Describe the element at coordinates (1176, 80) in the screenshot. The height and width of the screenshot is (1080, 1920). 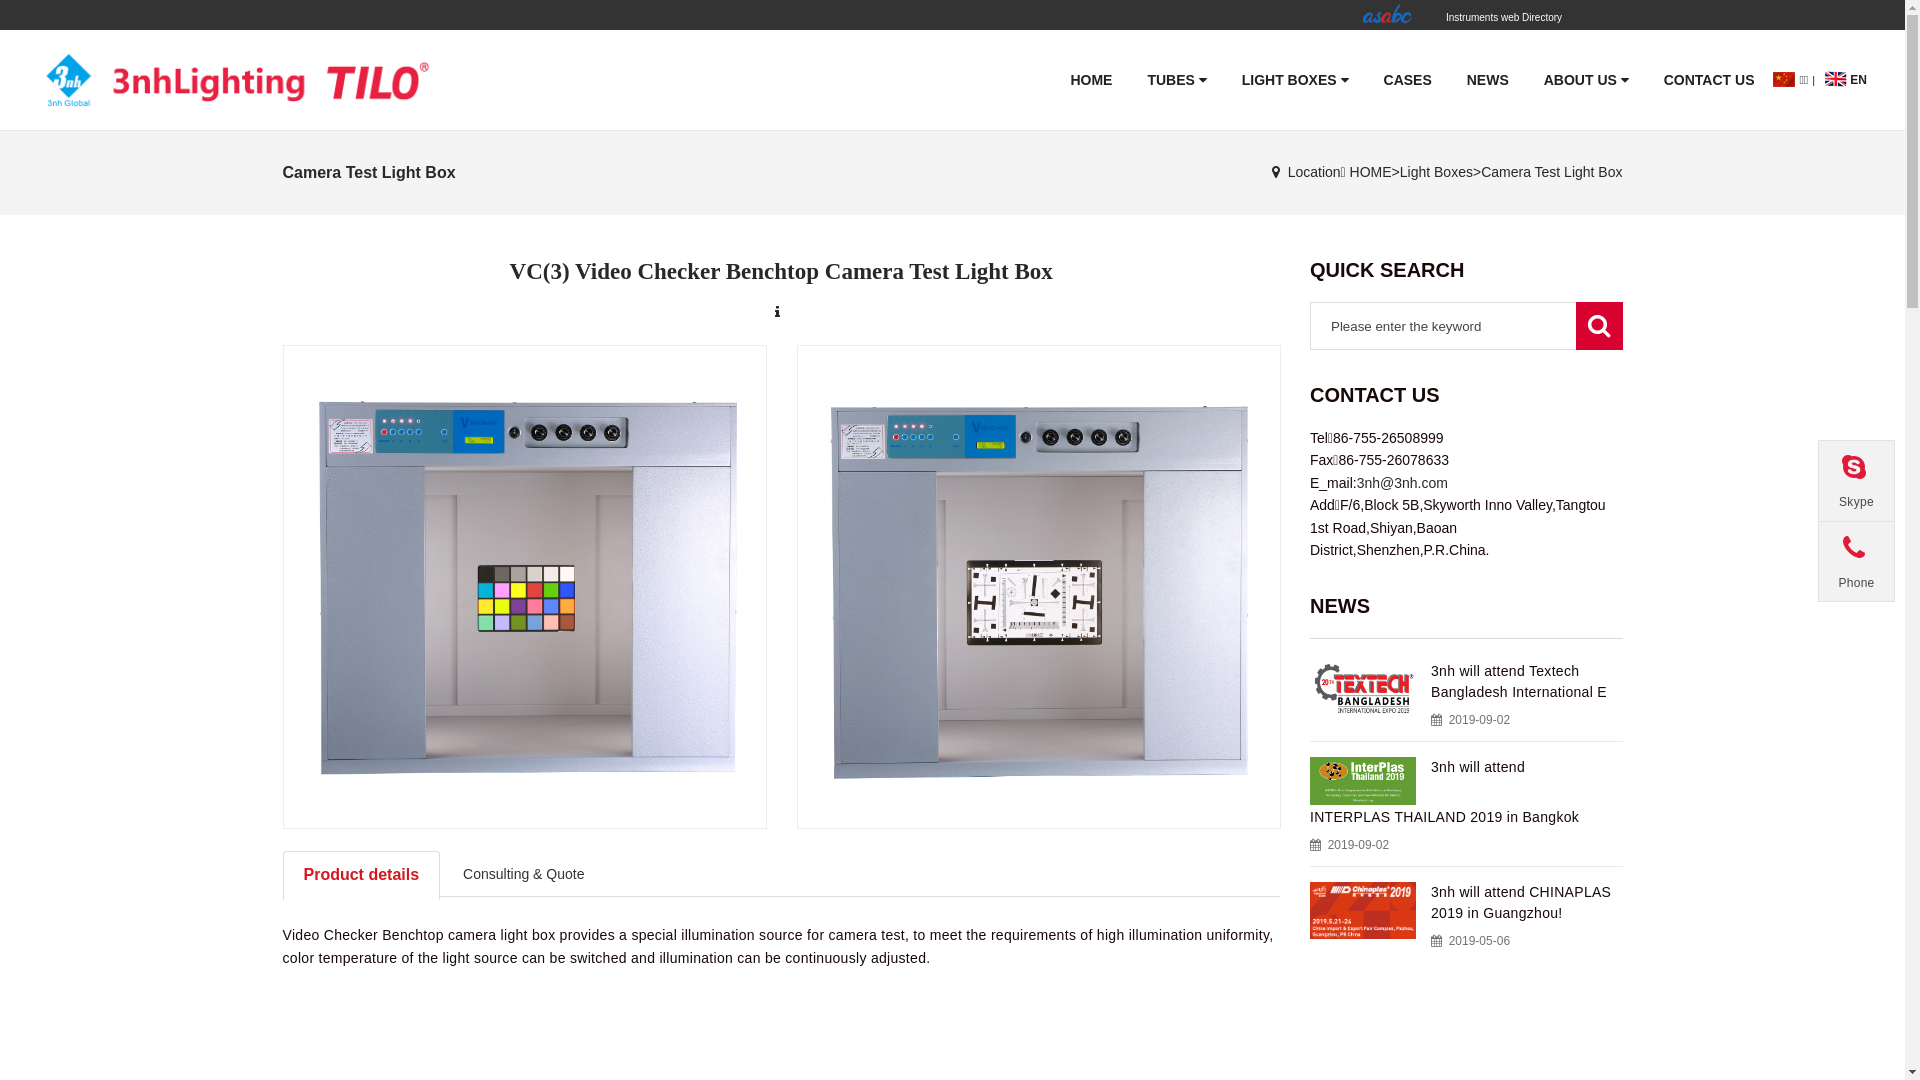
I see `TUBES` at that location.